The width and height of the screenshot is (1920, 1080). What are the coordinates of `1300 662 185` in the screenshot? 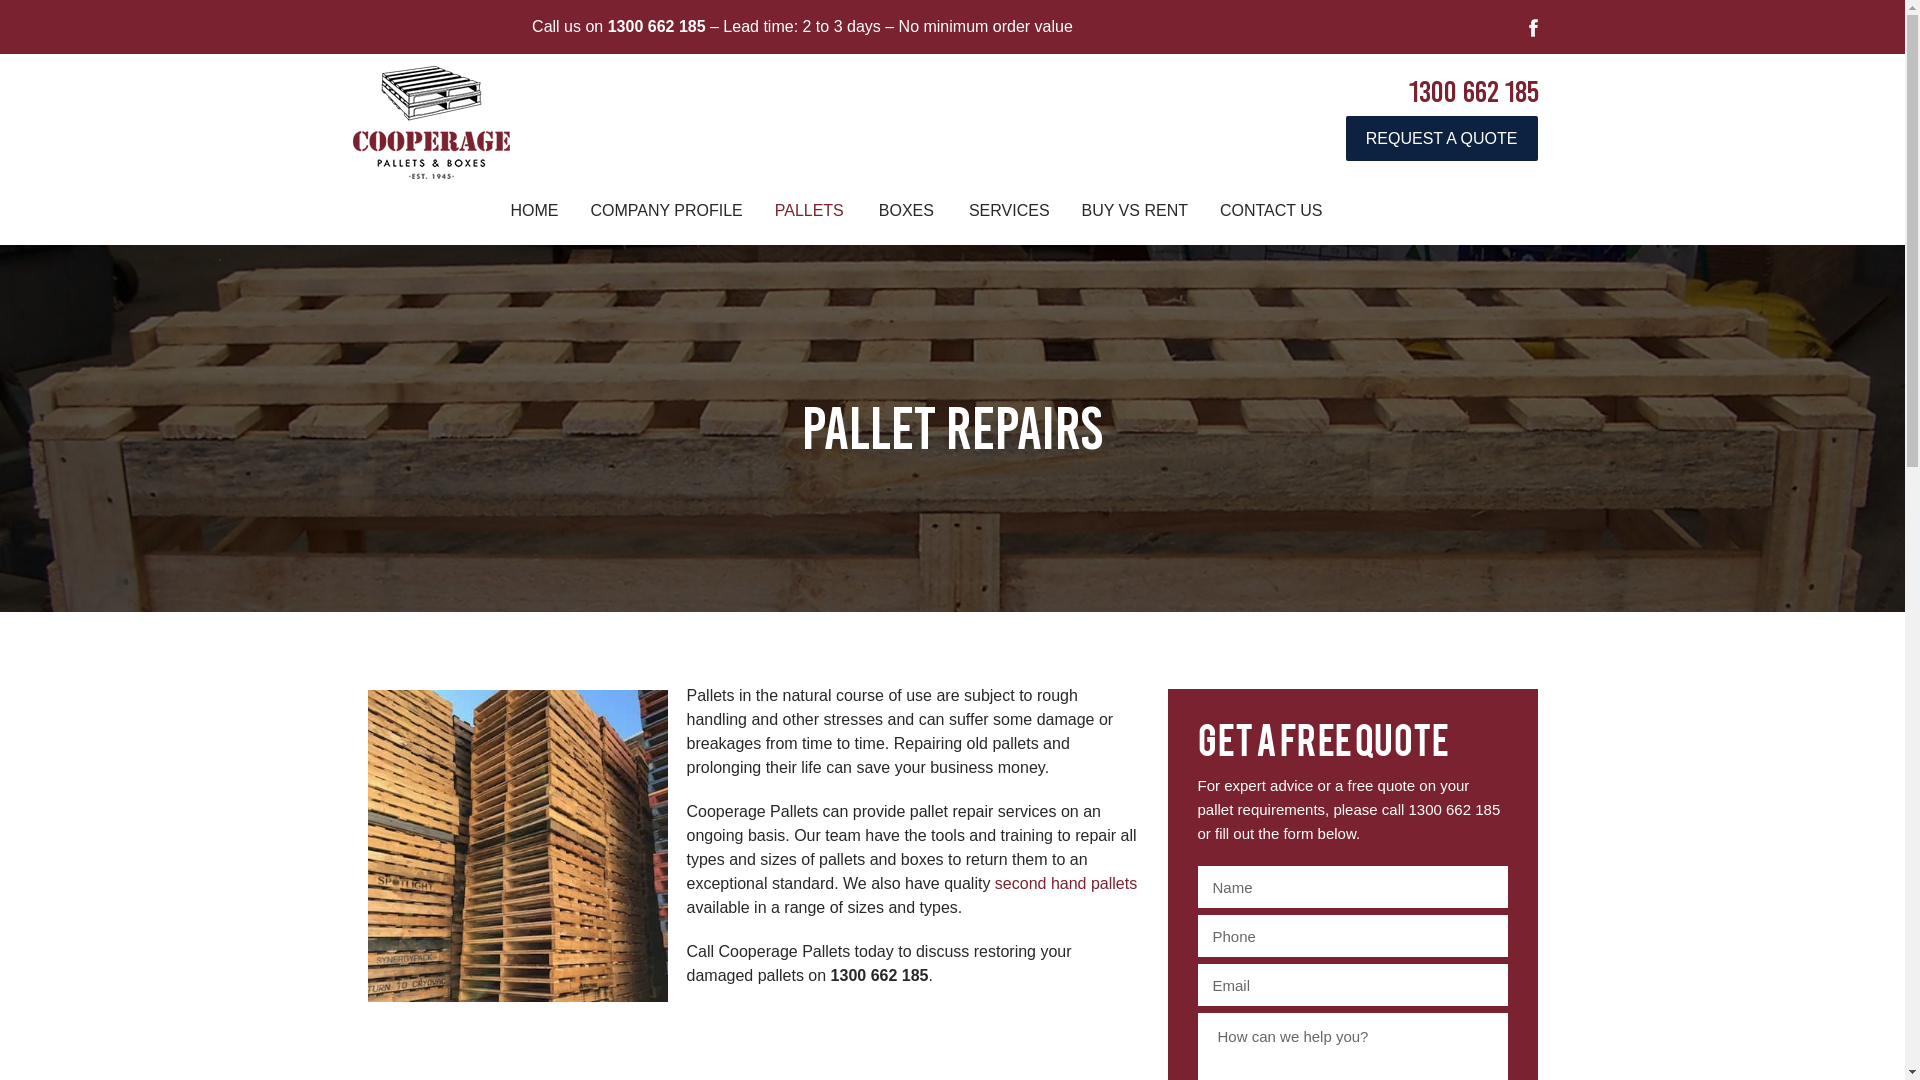 It's located at (657, 26).